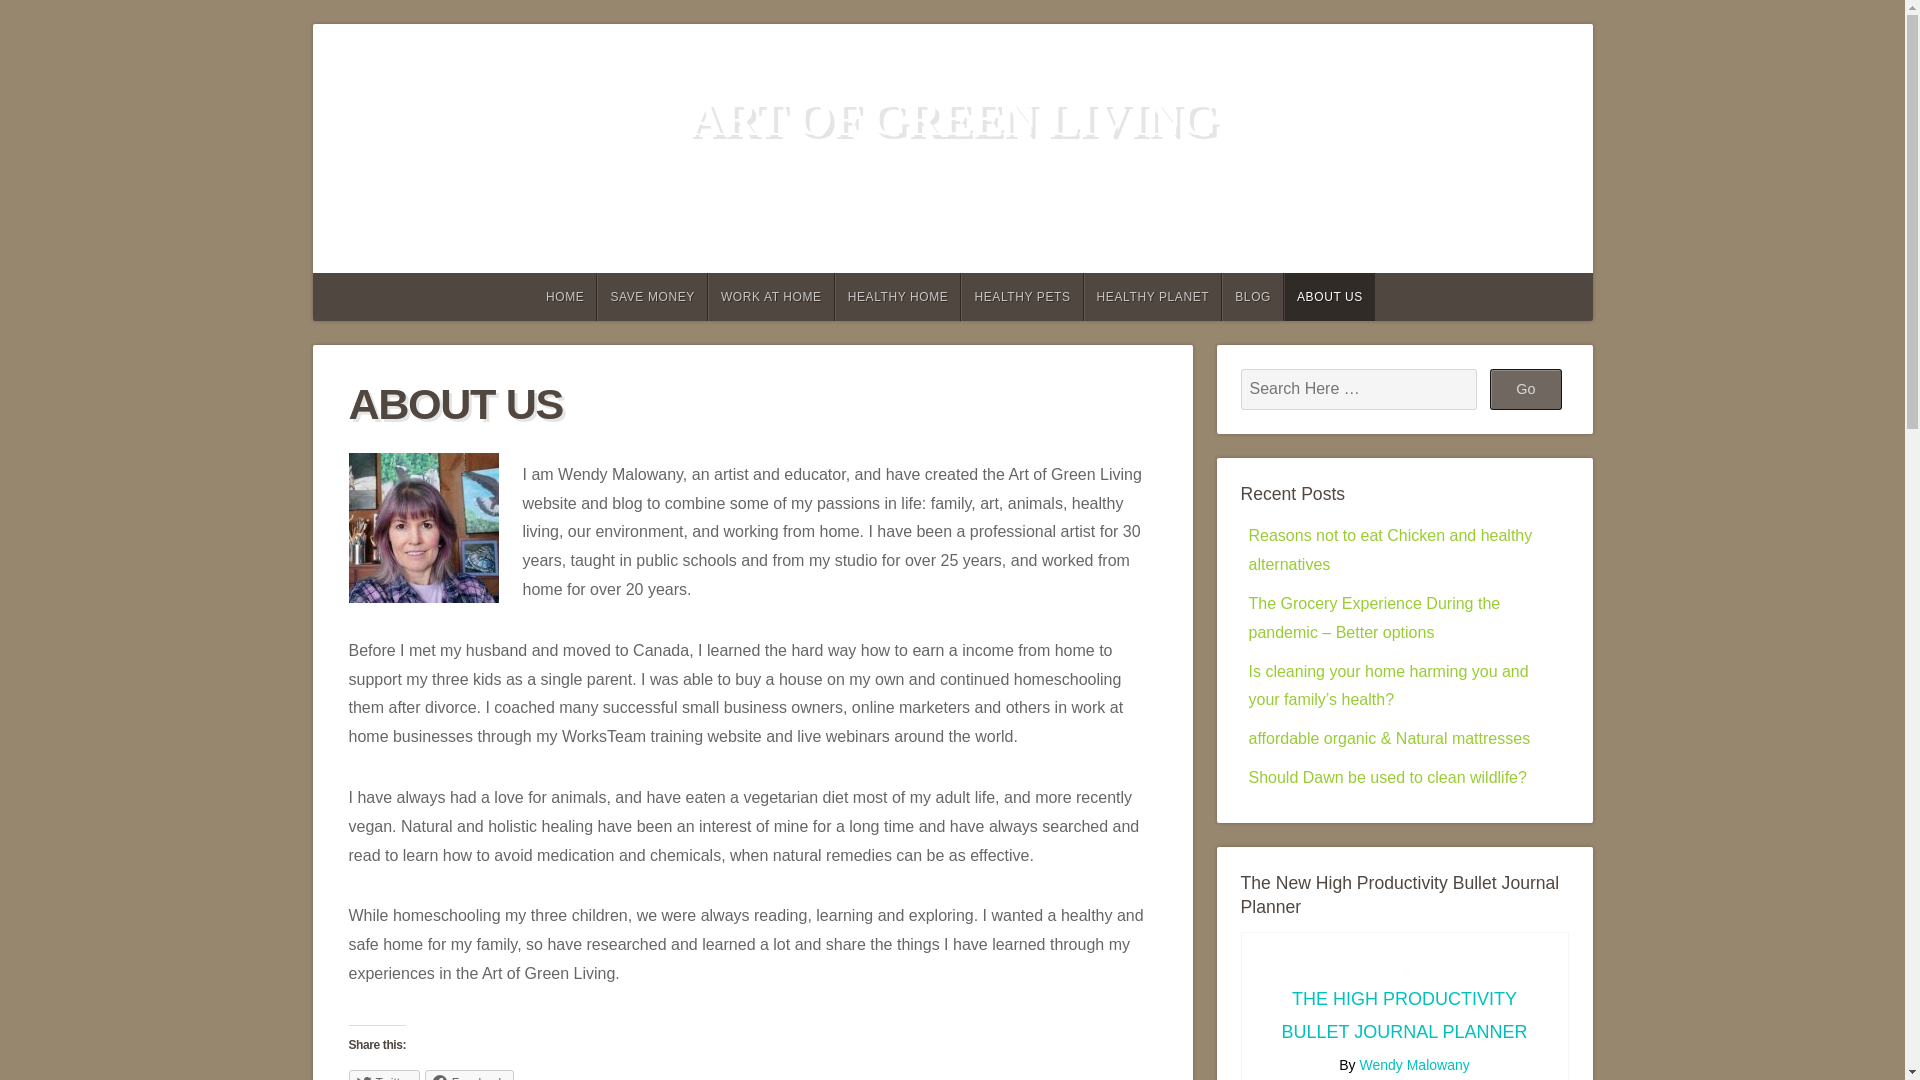 This screenshot has width=1920, height=1080. Describe the element at coordinates (1403, 1015) in the screenshot. I see `THE HIGH PRODUCTIVITY BULLET JOURNAL PLANNER` at that location.